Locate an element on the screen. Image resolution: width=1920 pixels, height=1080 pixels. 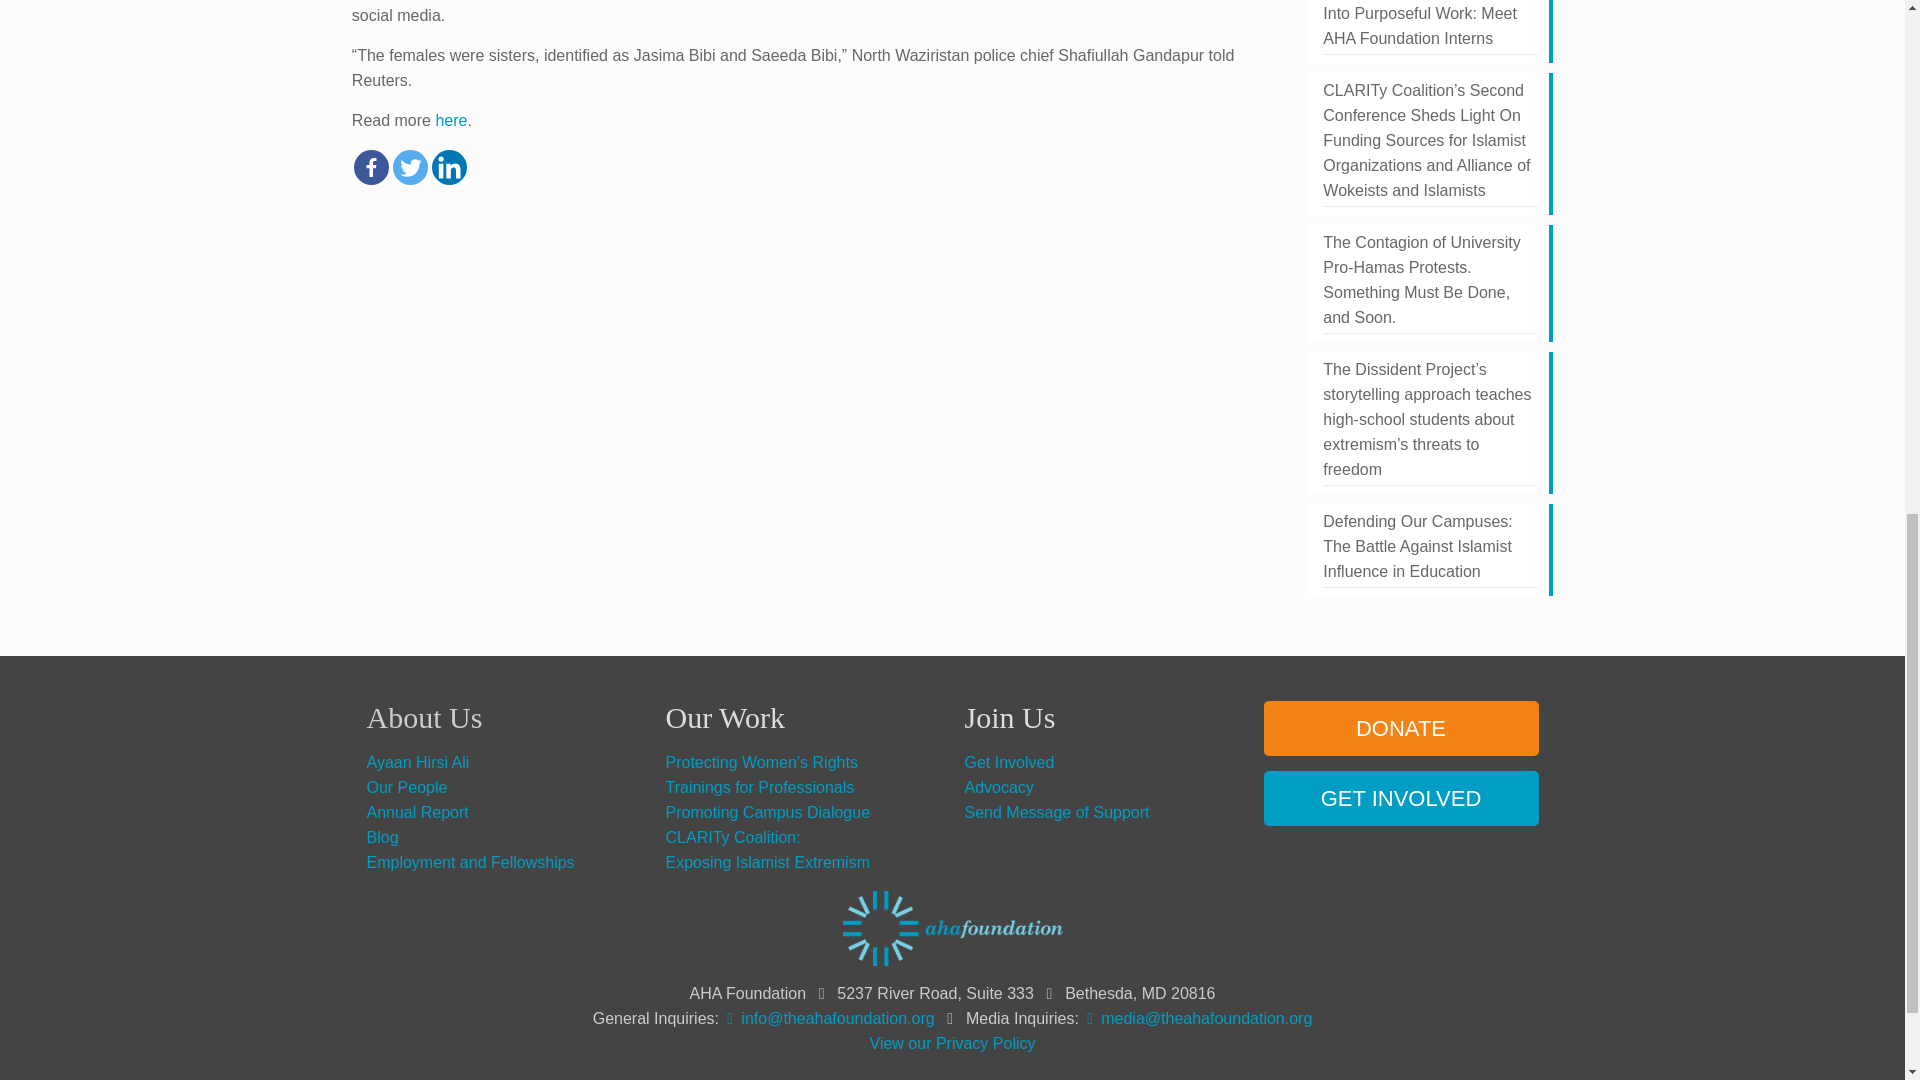
Facebook is located at coordinates (371, 167).